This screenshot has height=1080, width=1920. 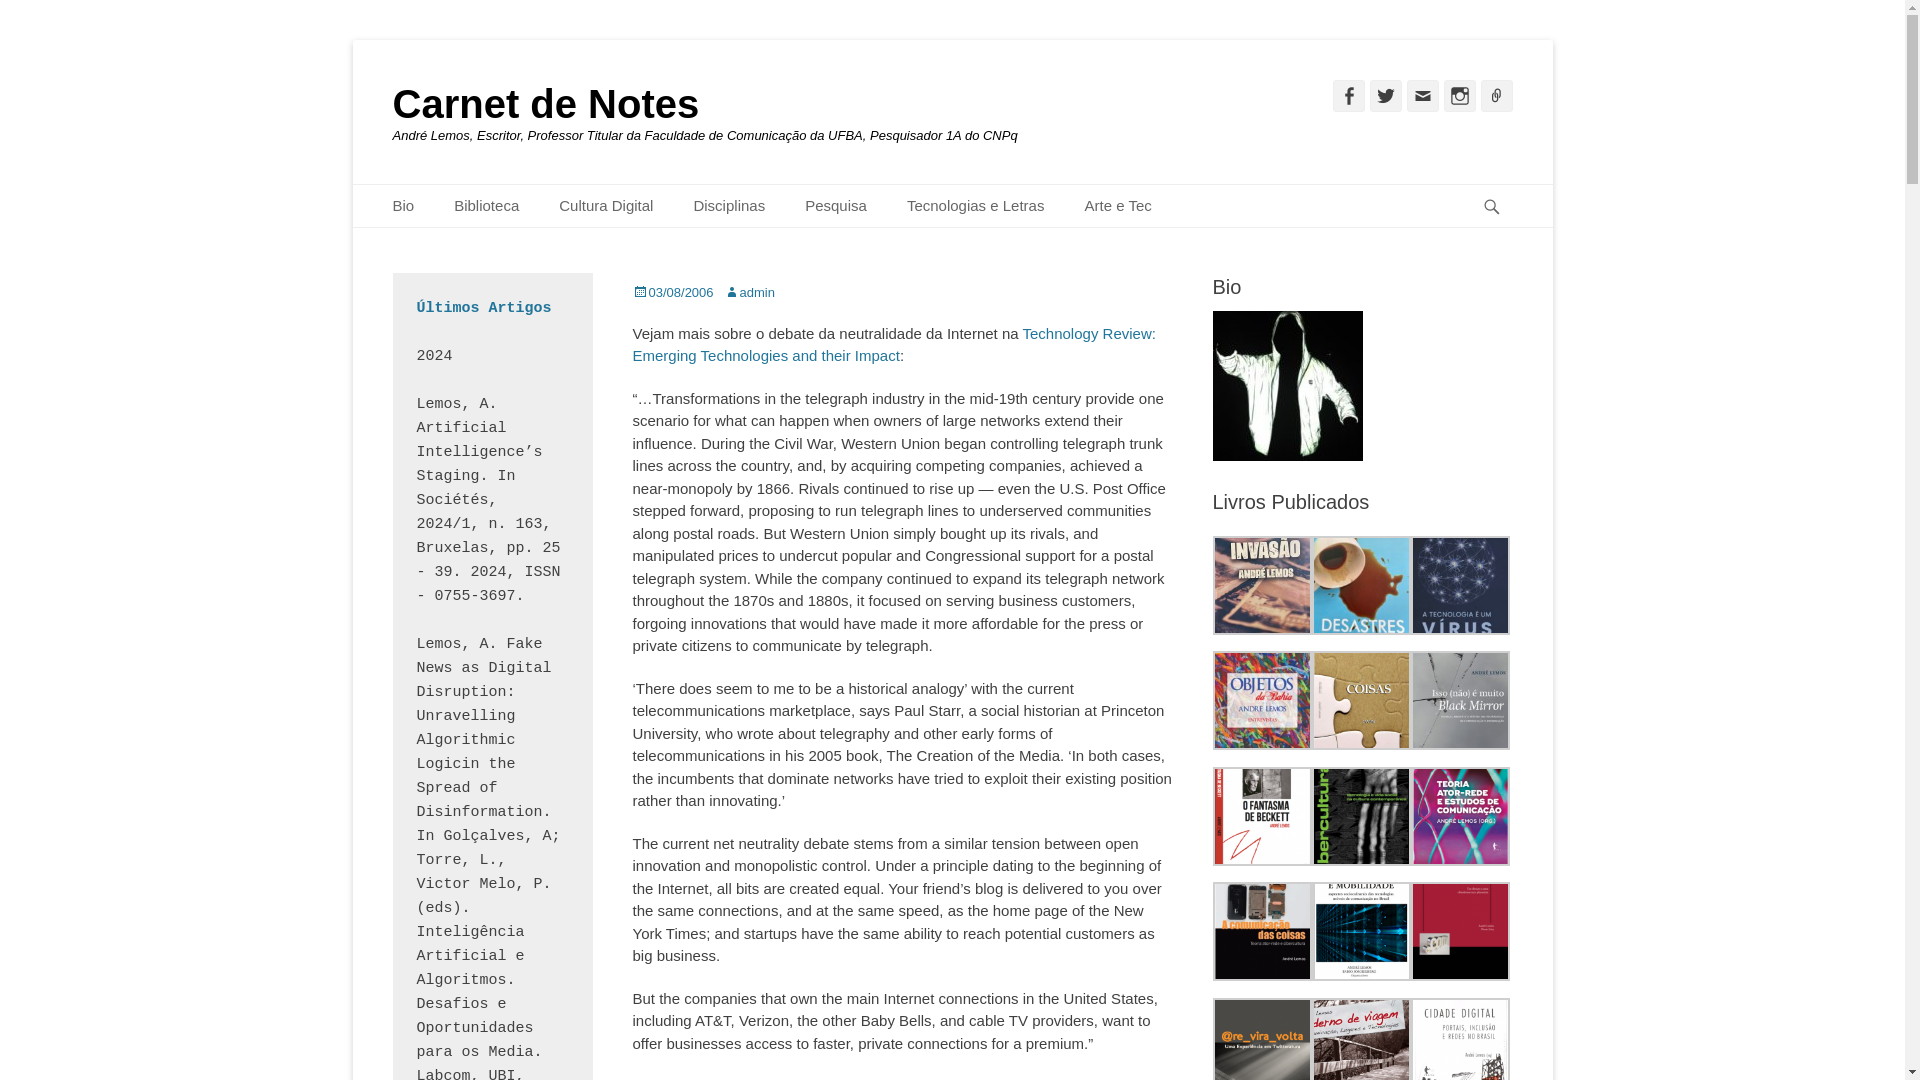 I want to click on Tecnologias e Letras, so click(x=976, y=206).